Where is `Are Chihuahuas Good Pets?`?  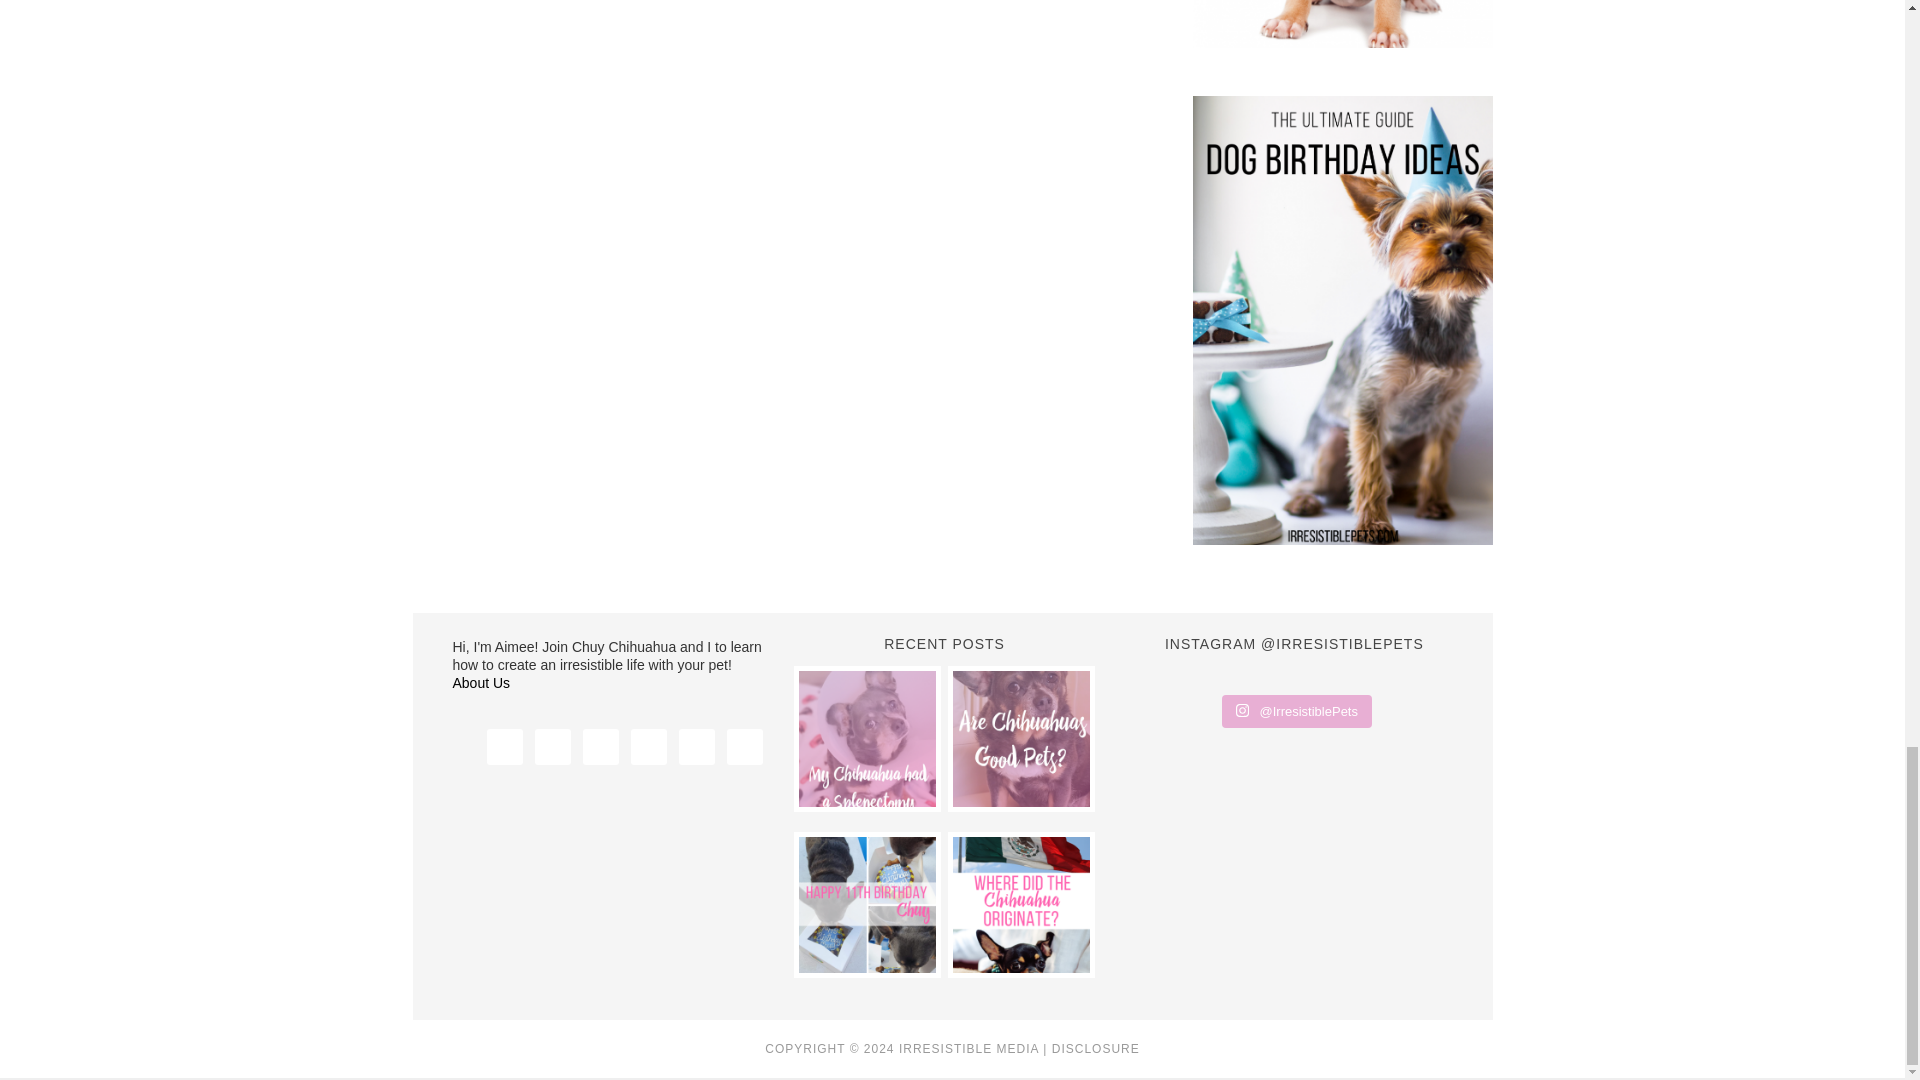
Are Chihuahuas Good Pets? is located at coordinates (1020, 738).